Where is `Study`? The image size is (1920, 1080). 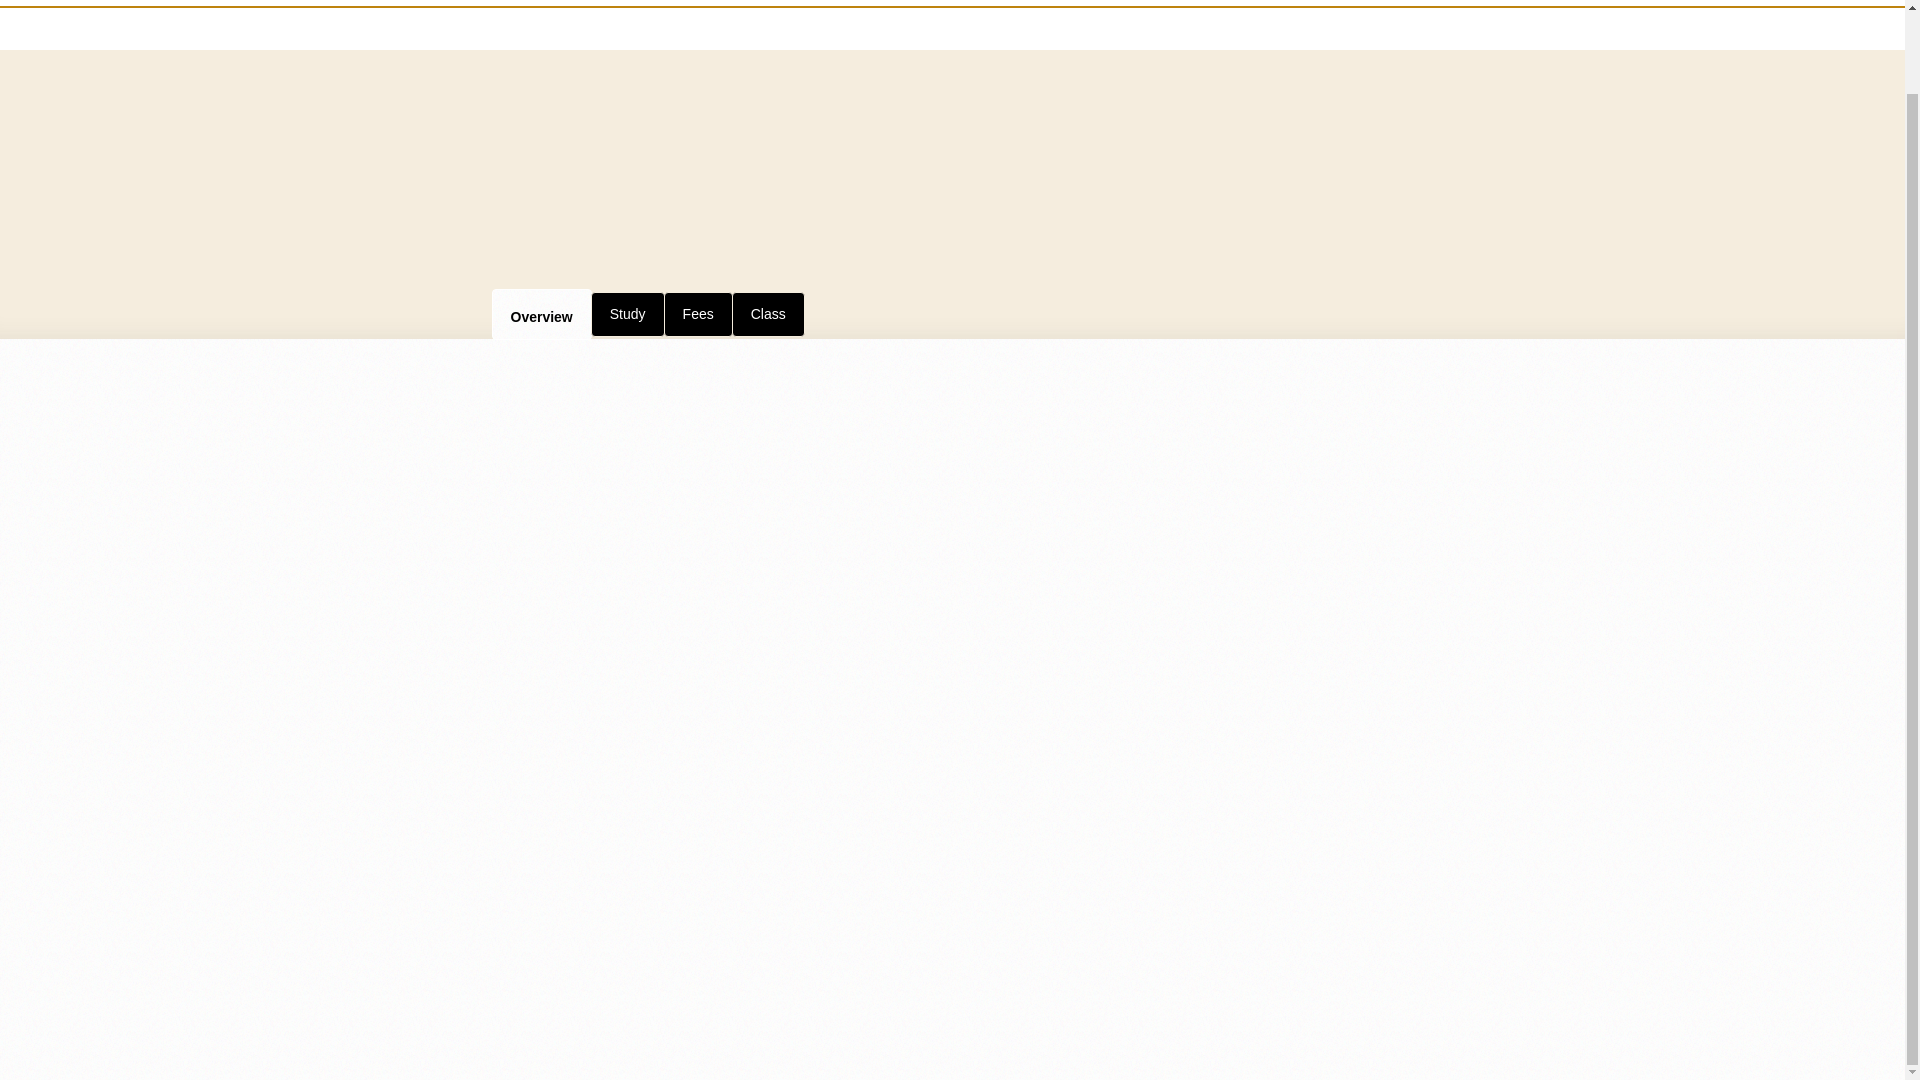
Study is located at coordinates (628, 313).